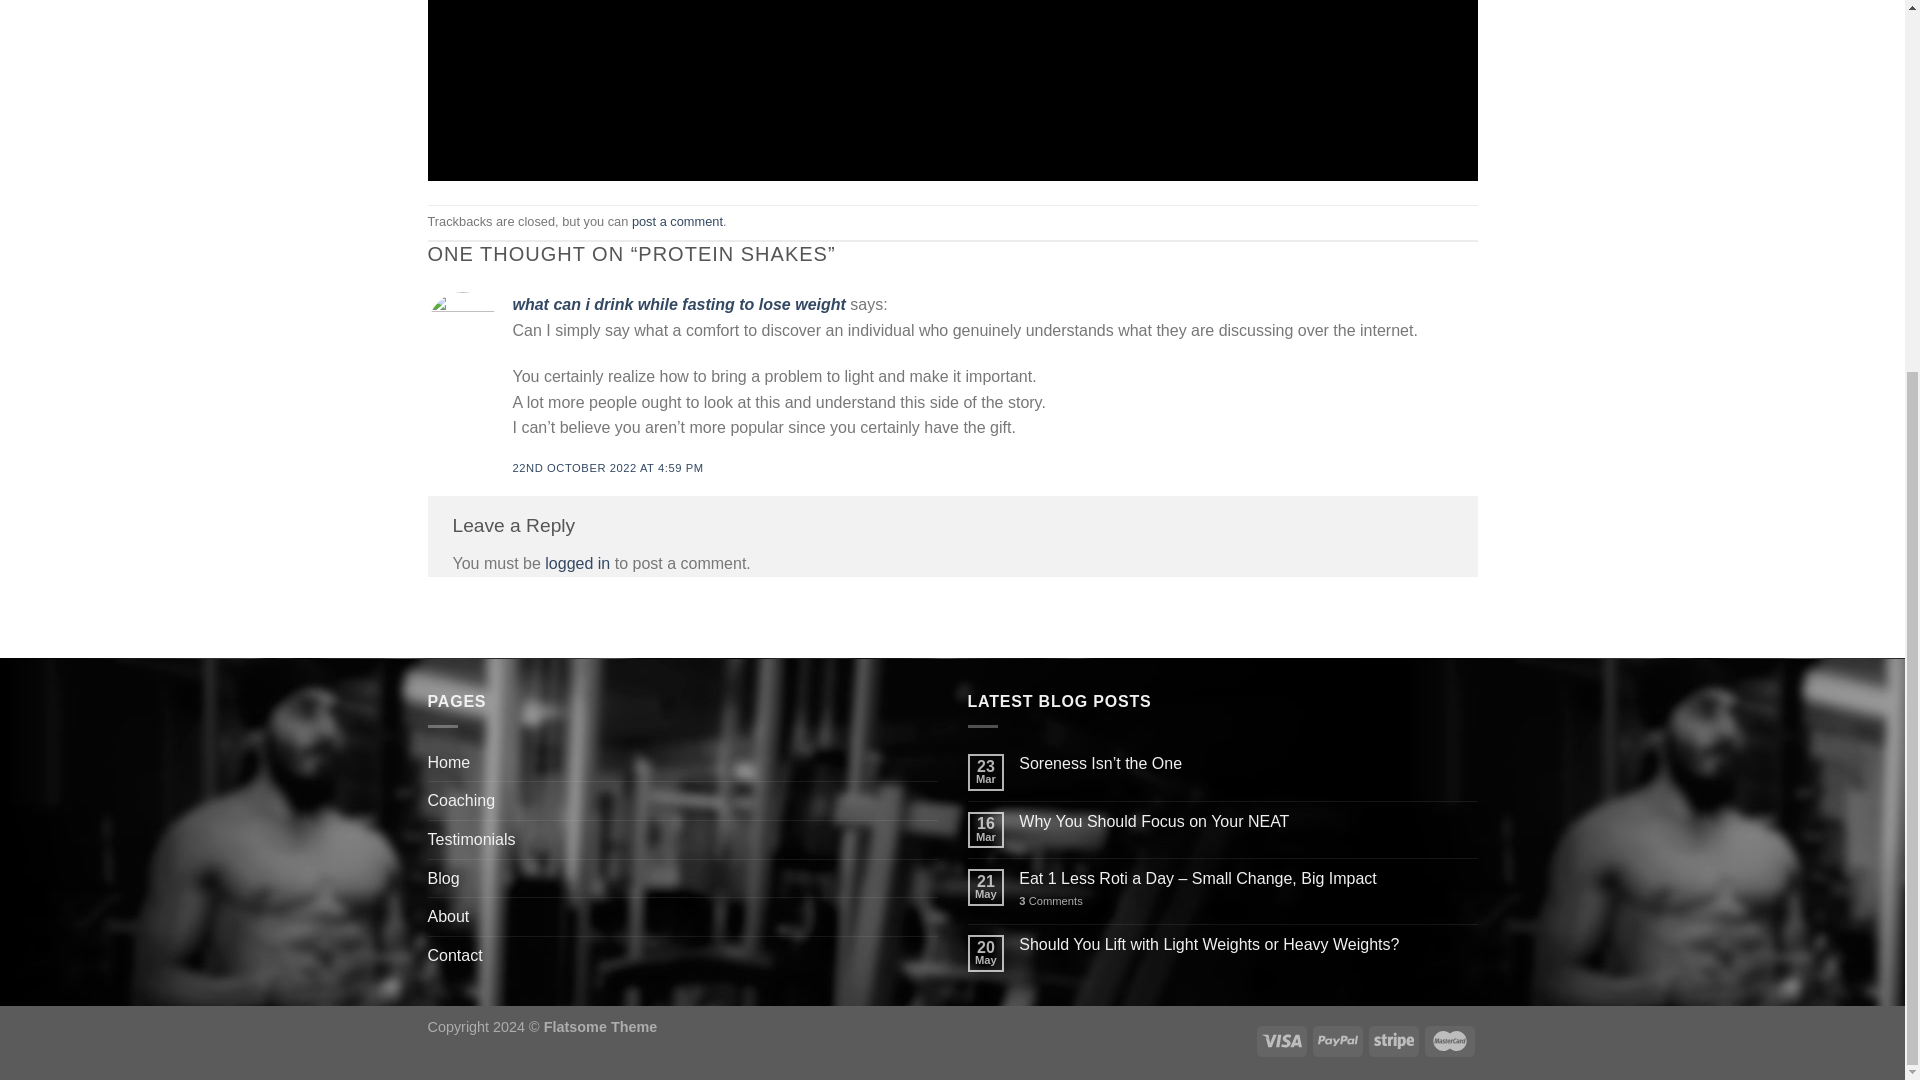 The width and height of the screenshot is (1920, 1080). Describe the element at coordinates (1248, 944) in the screenshot. I see `Should You Lift with Light Weights or Heavy Weights?` at that location.